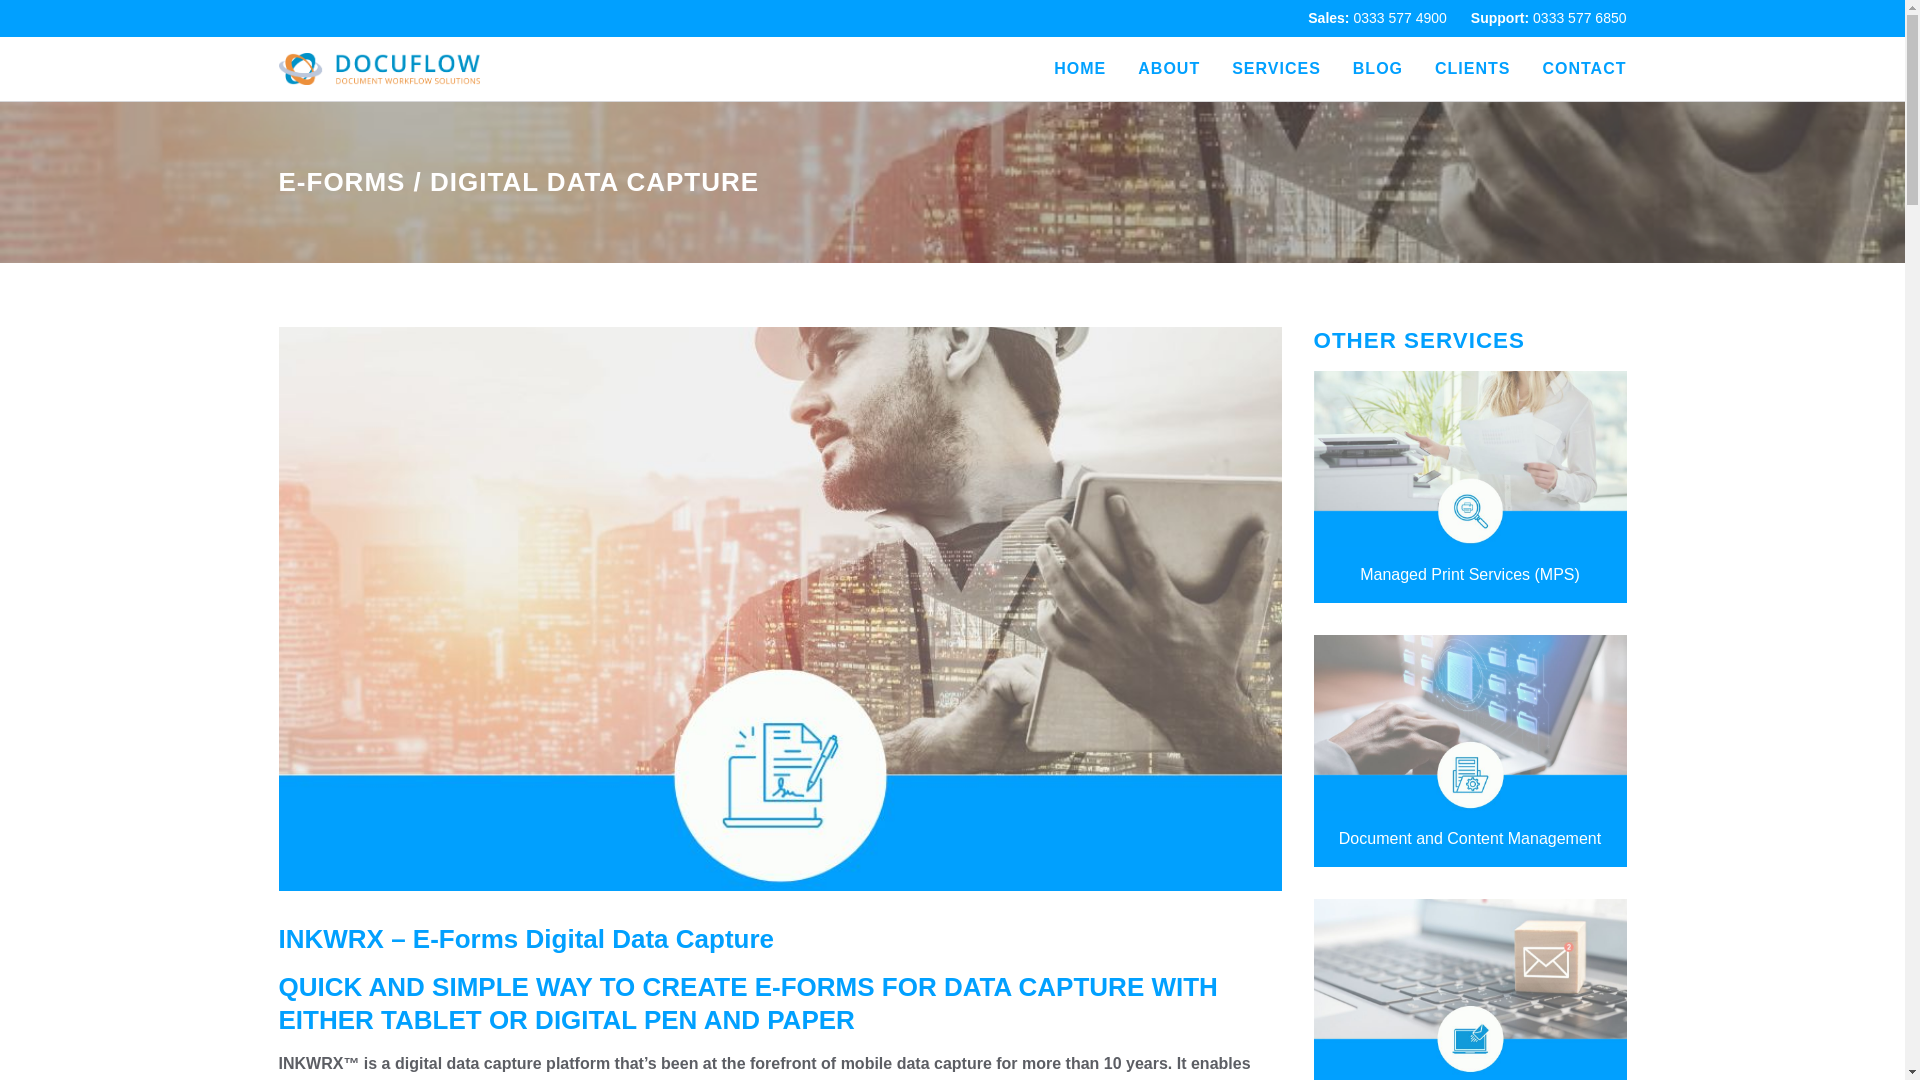 This screenshot has width=1920, height=1080. I want to click on 0333 577 6850, so click(1579, 17).